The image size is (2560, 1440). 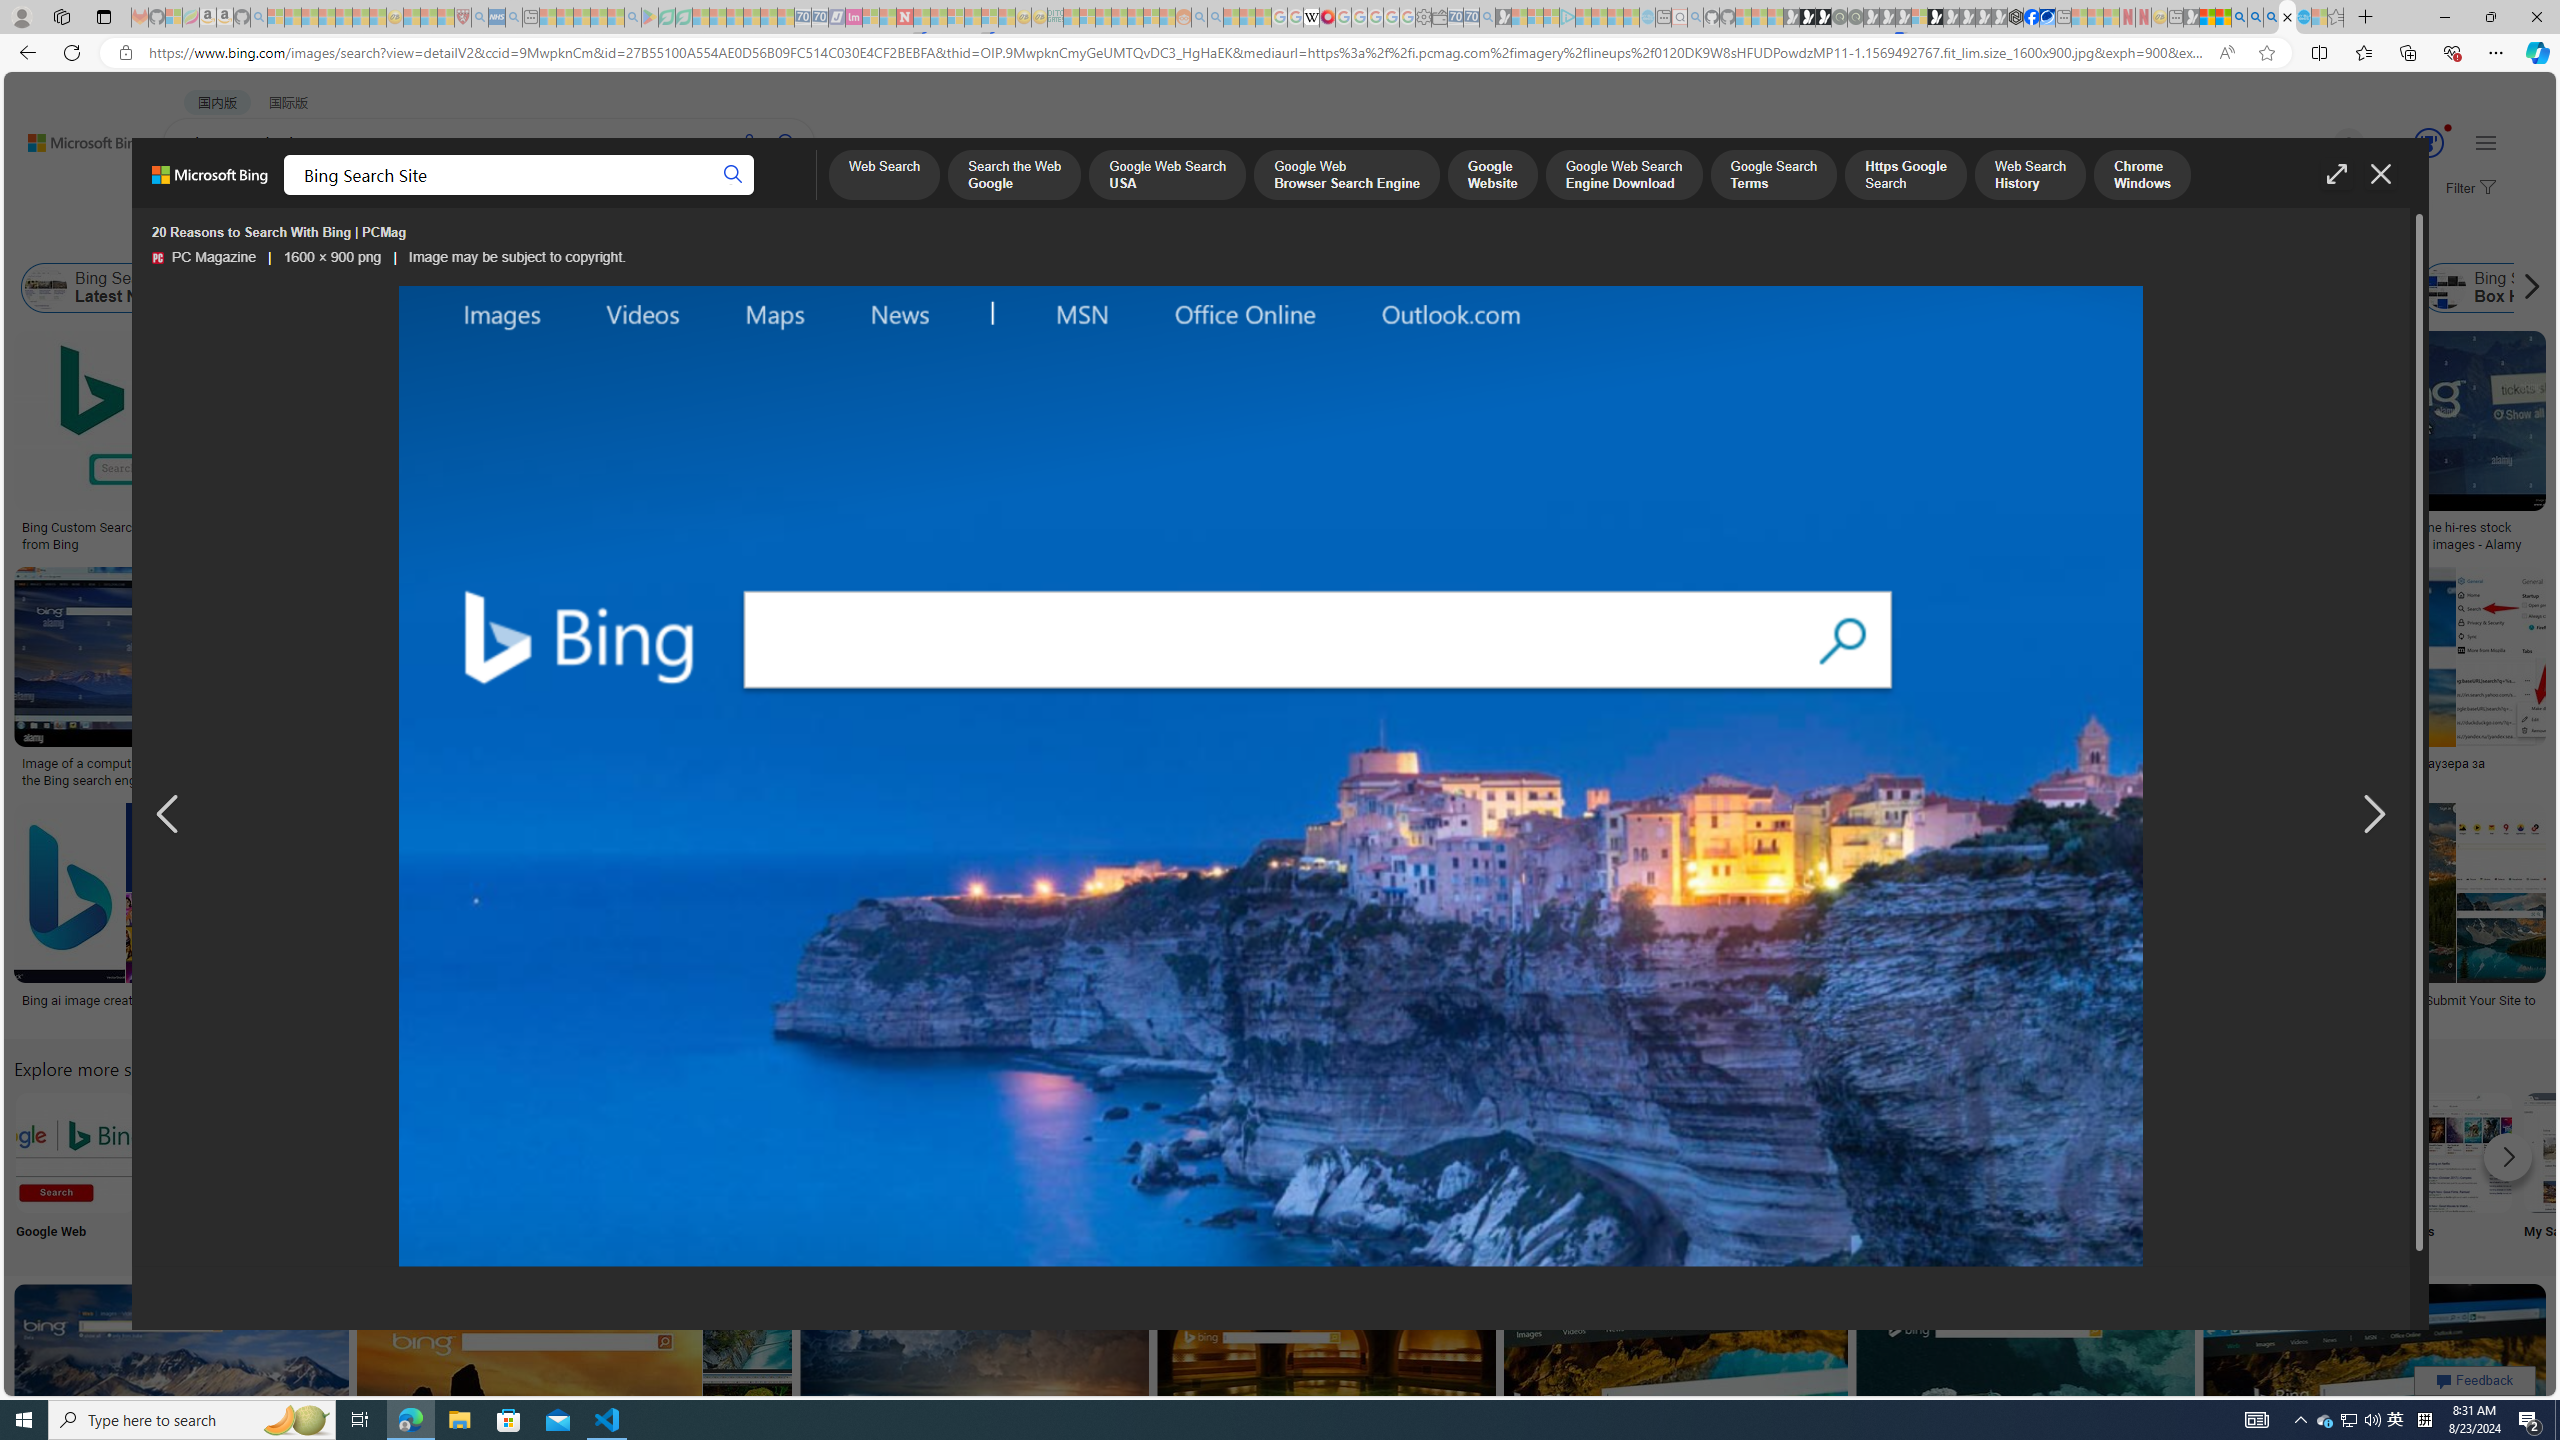 I want to click on New Bing Image Search New, so click(x=2056, y=1170).